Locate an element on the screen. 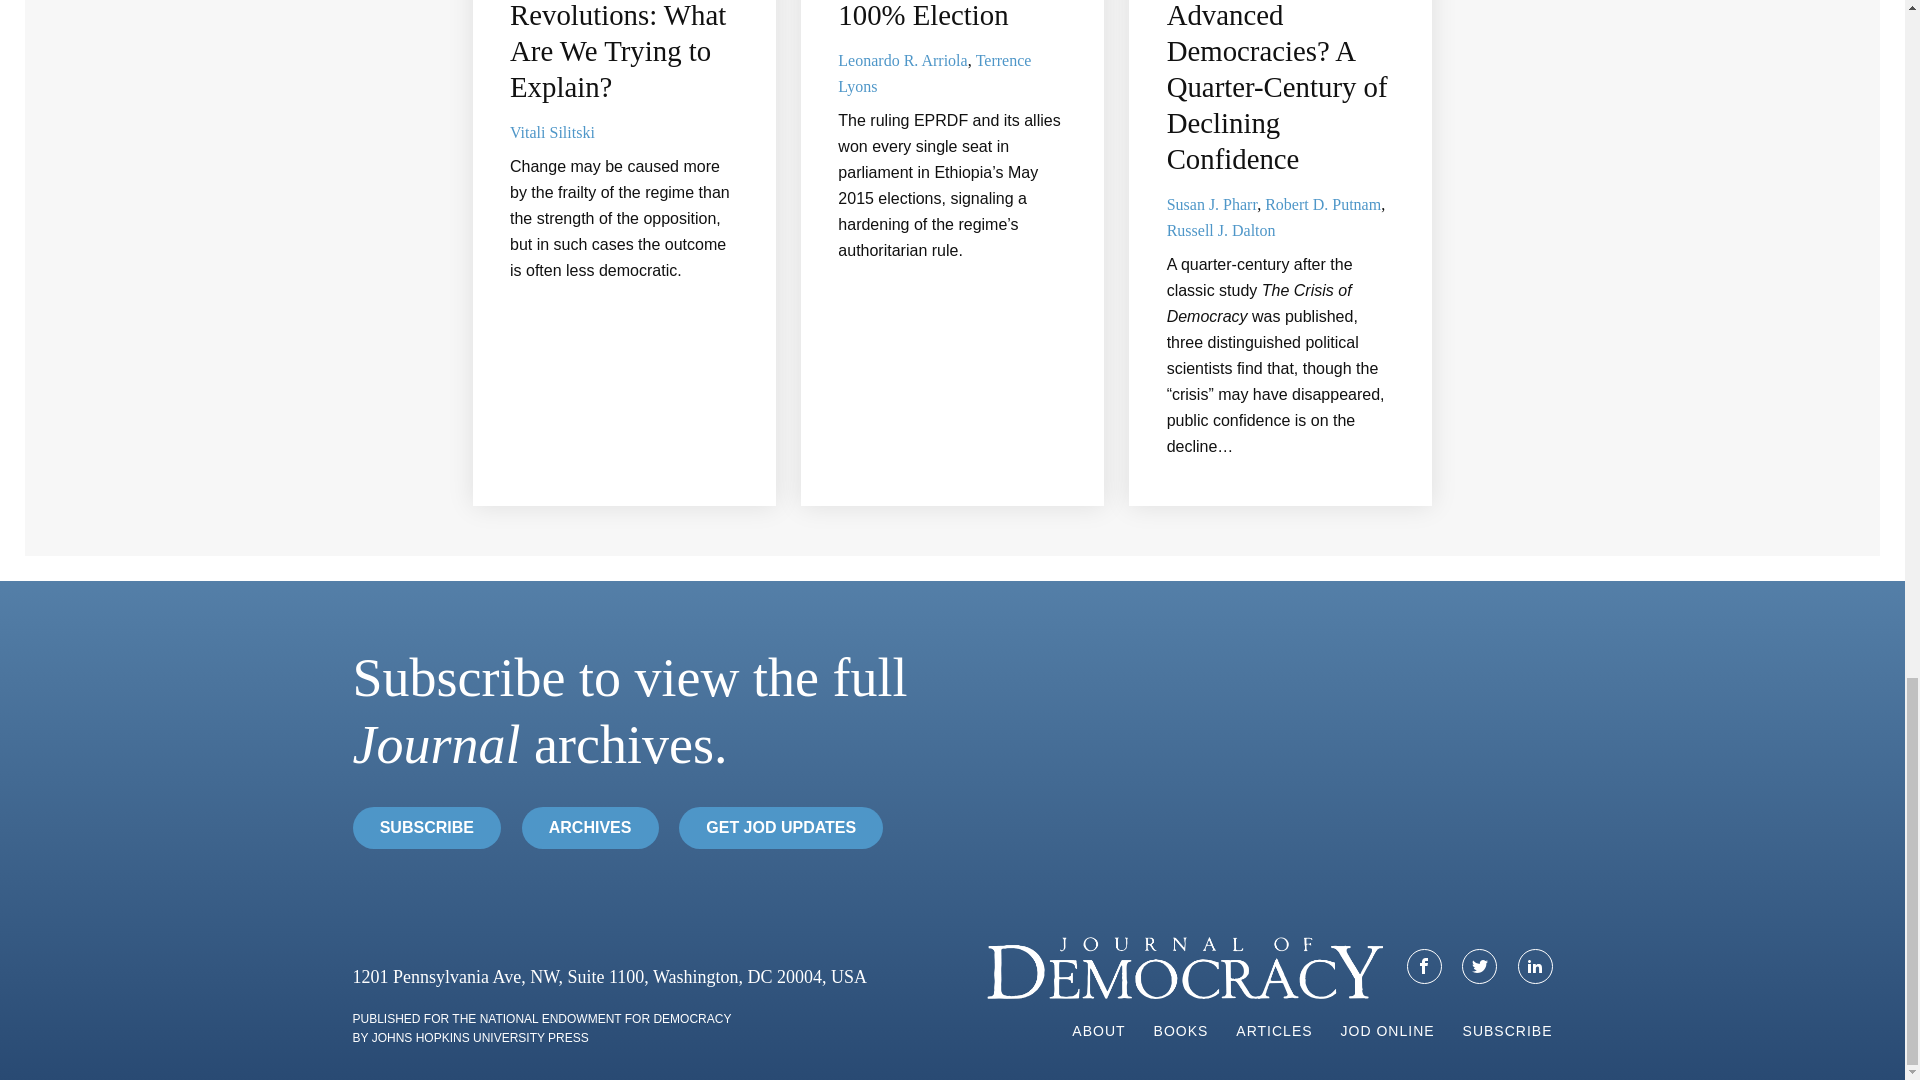 The height and width of the screenshot is (1080, 1920). linkedin is located at coordinates (1534, 966).